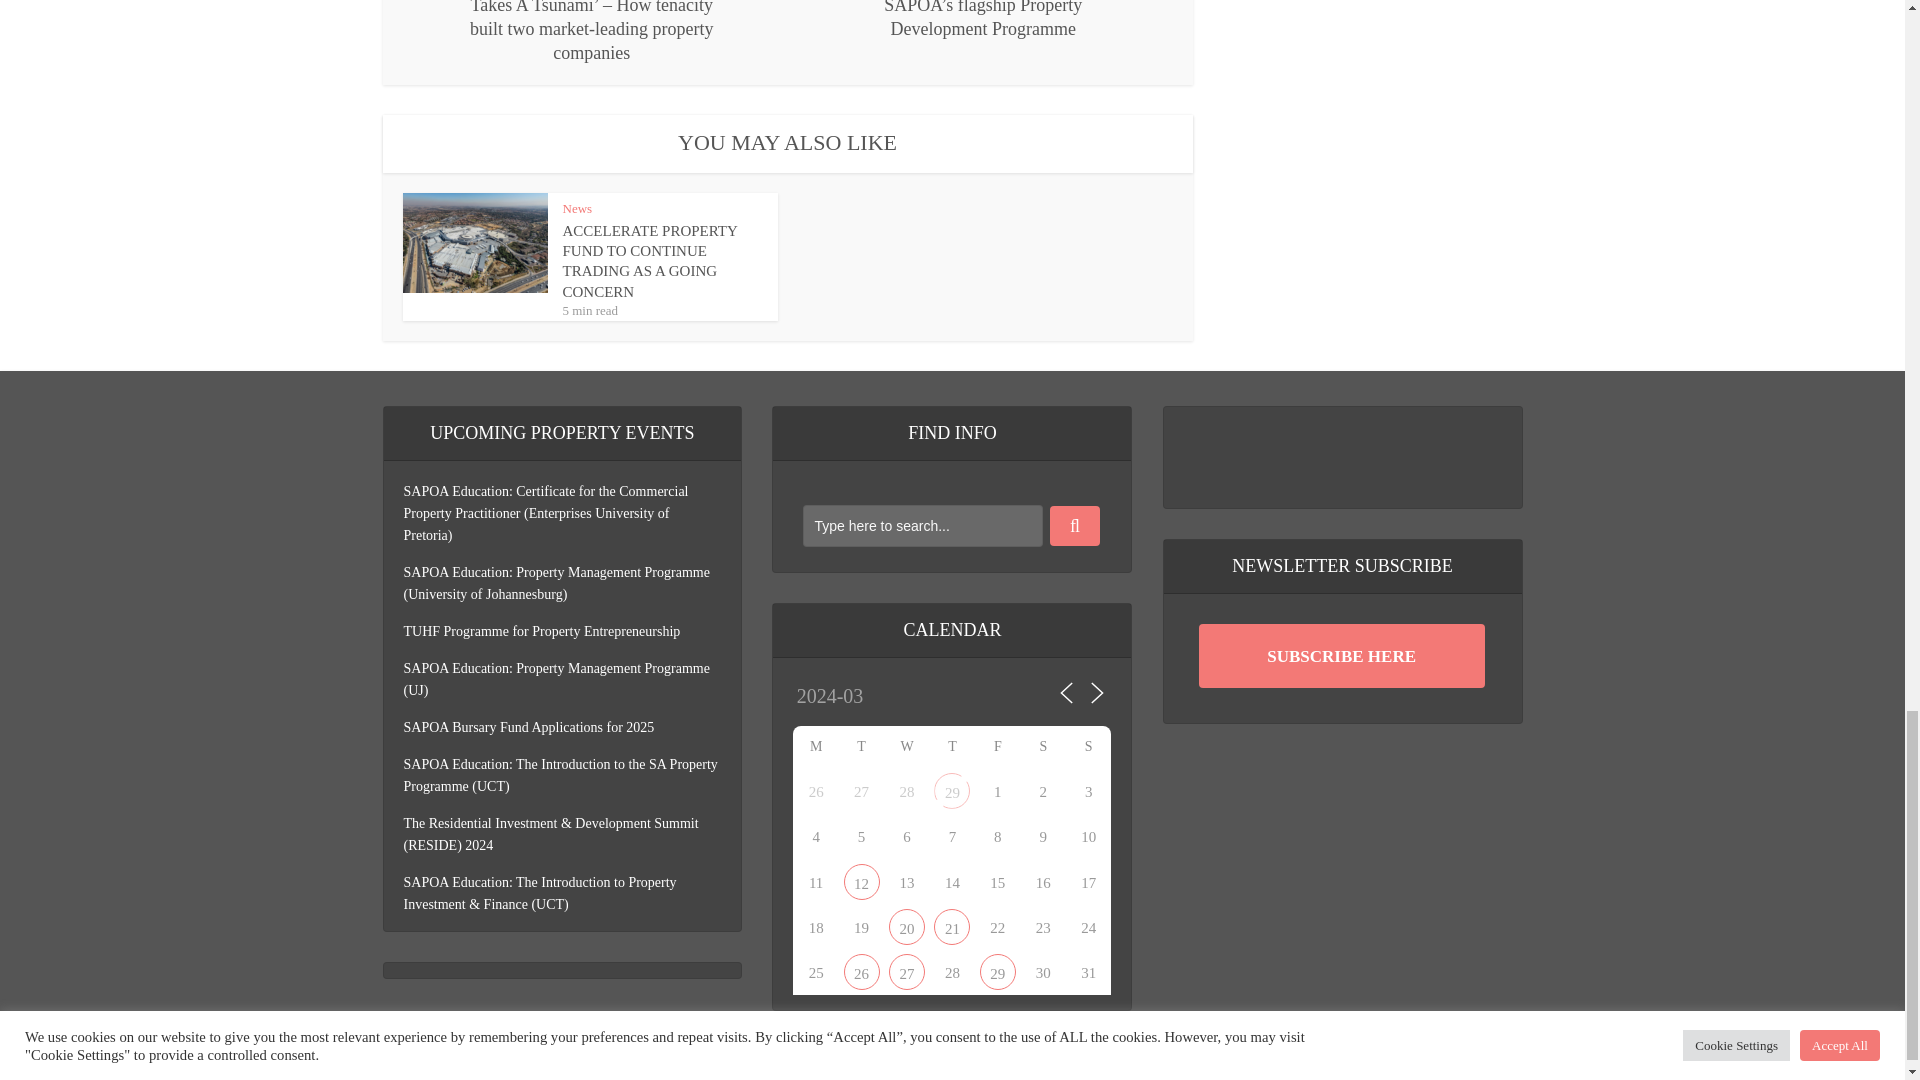 The width and height of the screenshot is (1920, 1080). What do you see at coordinates (878, 697) in the screenshot?
I see `2024-03` at bounding box center [878, 697].